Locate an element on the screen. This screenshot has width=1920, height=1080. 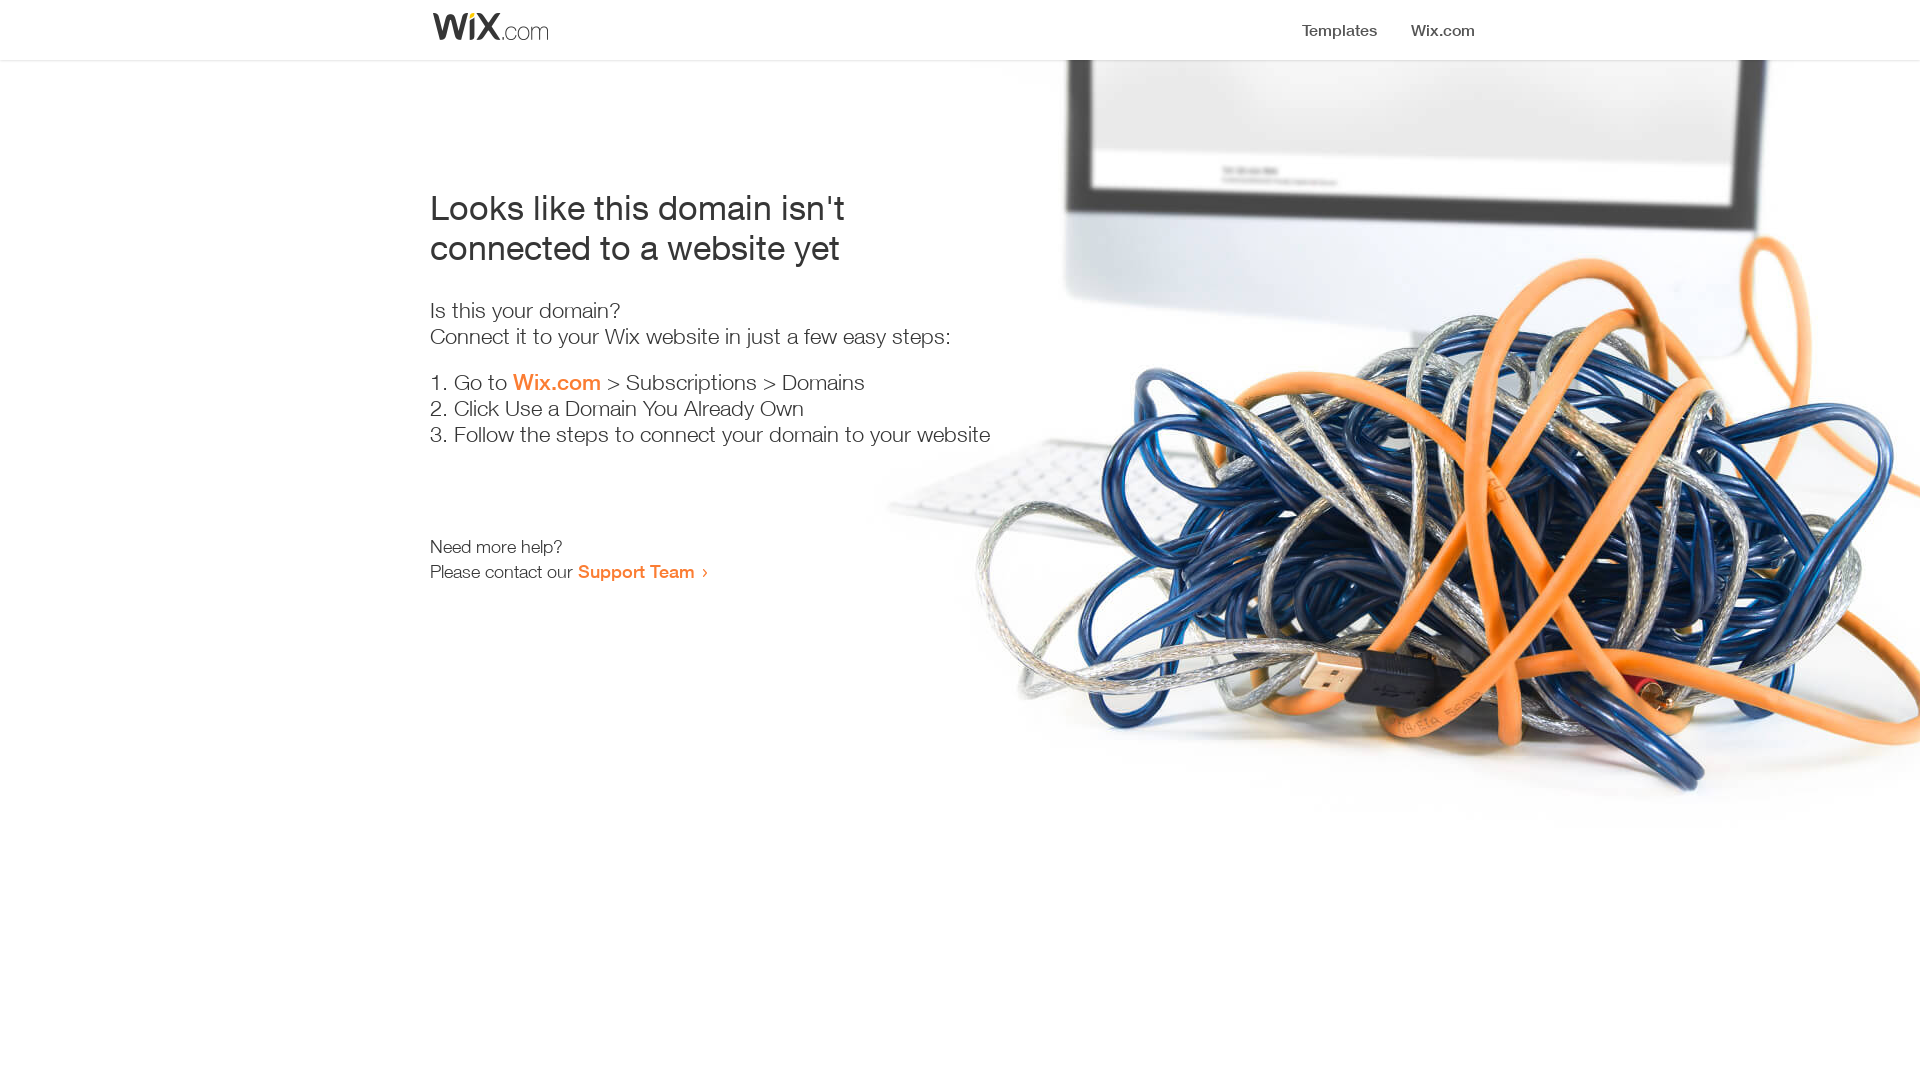
Wix.com is located at coordinates (557, 382).